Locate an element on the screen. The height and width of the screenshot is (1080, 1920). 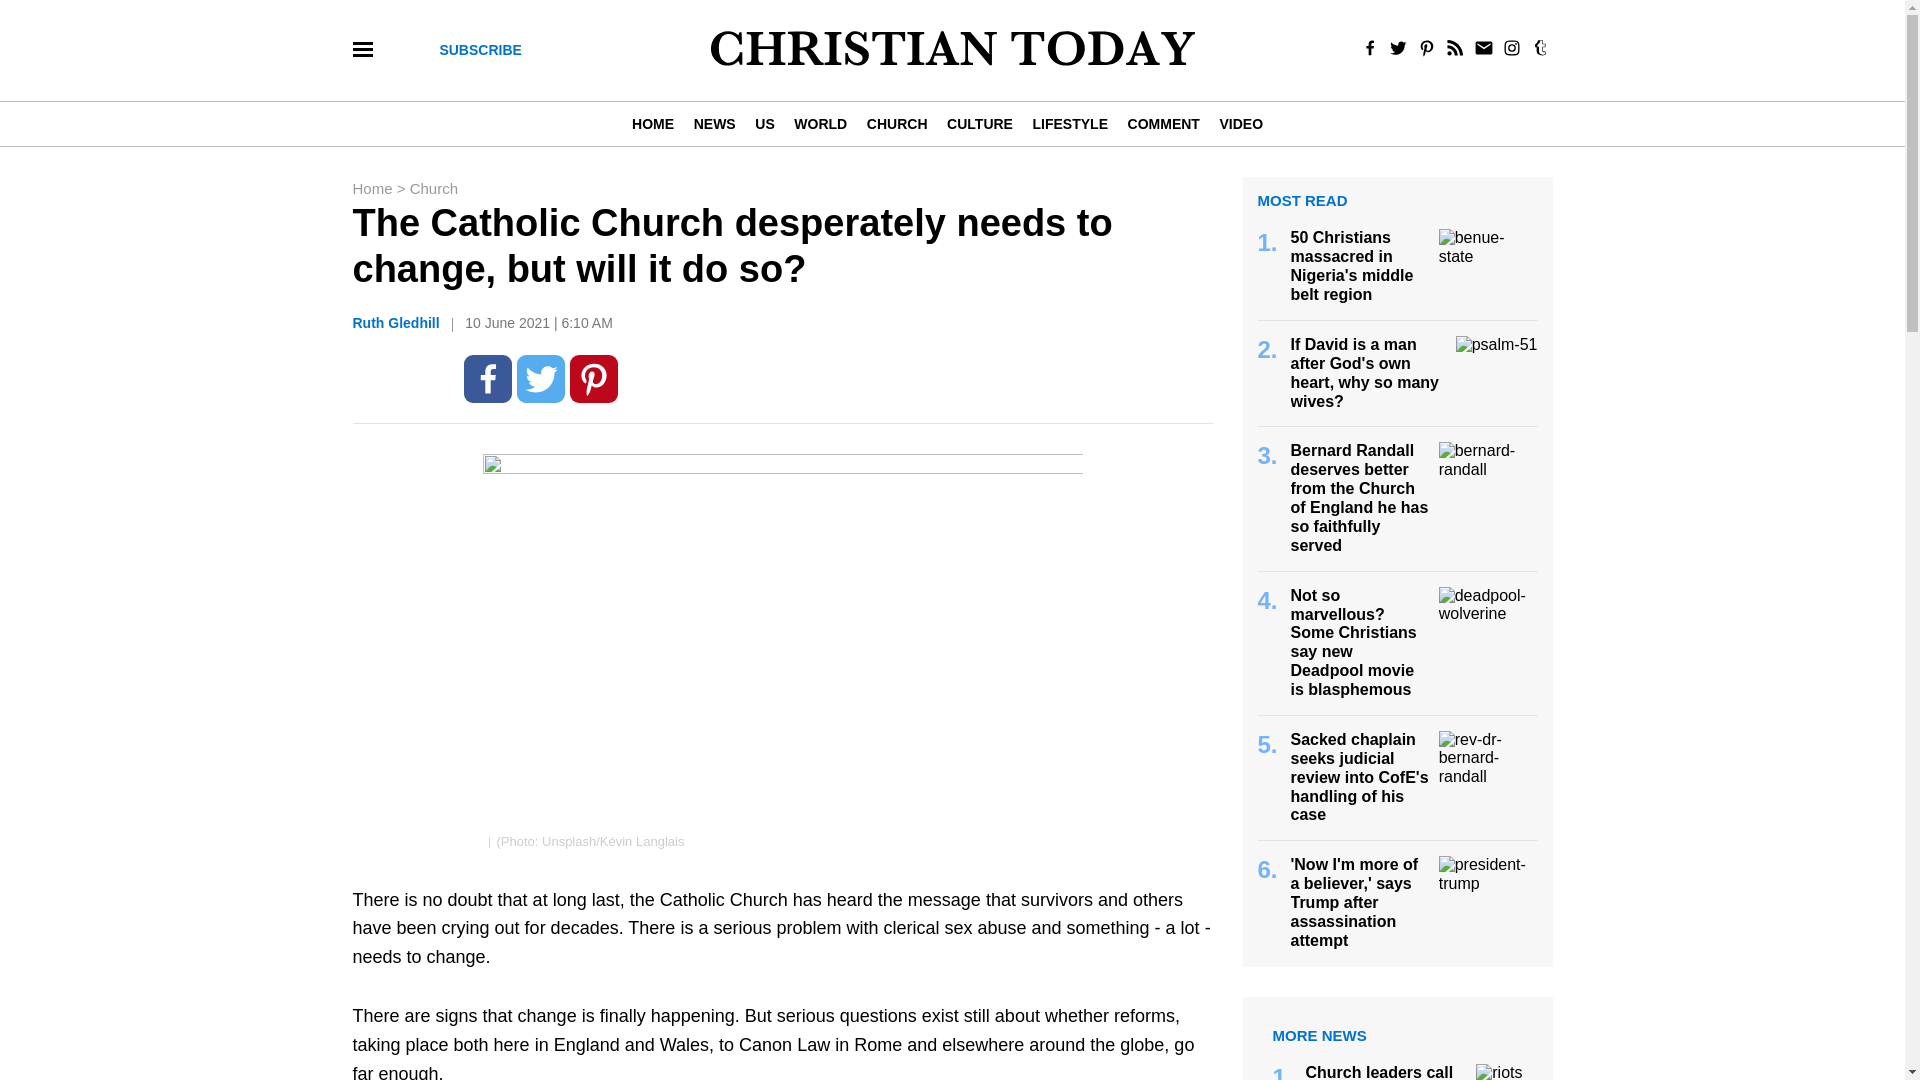
WORLD is located at coordinates (820, 123).